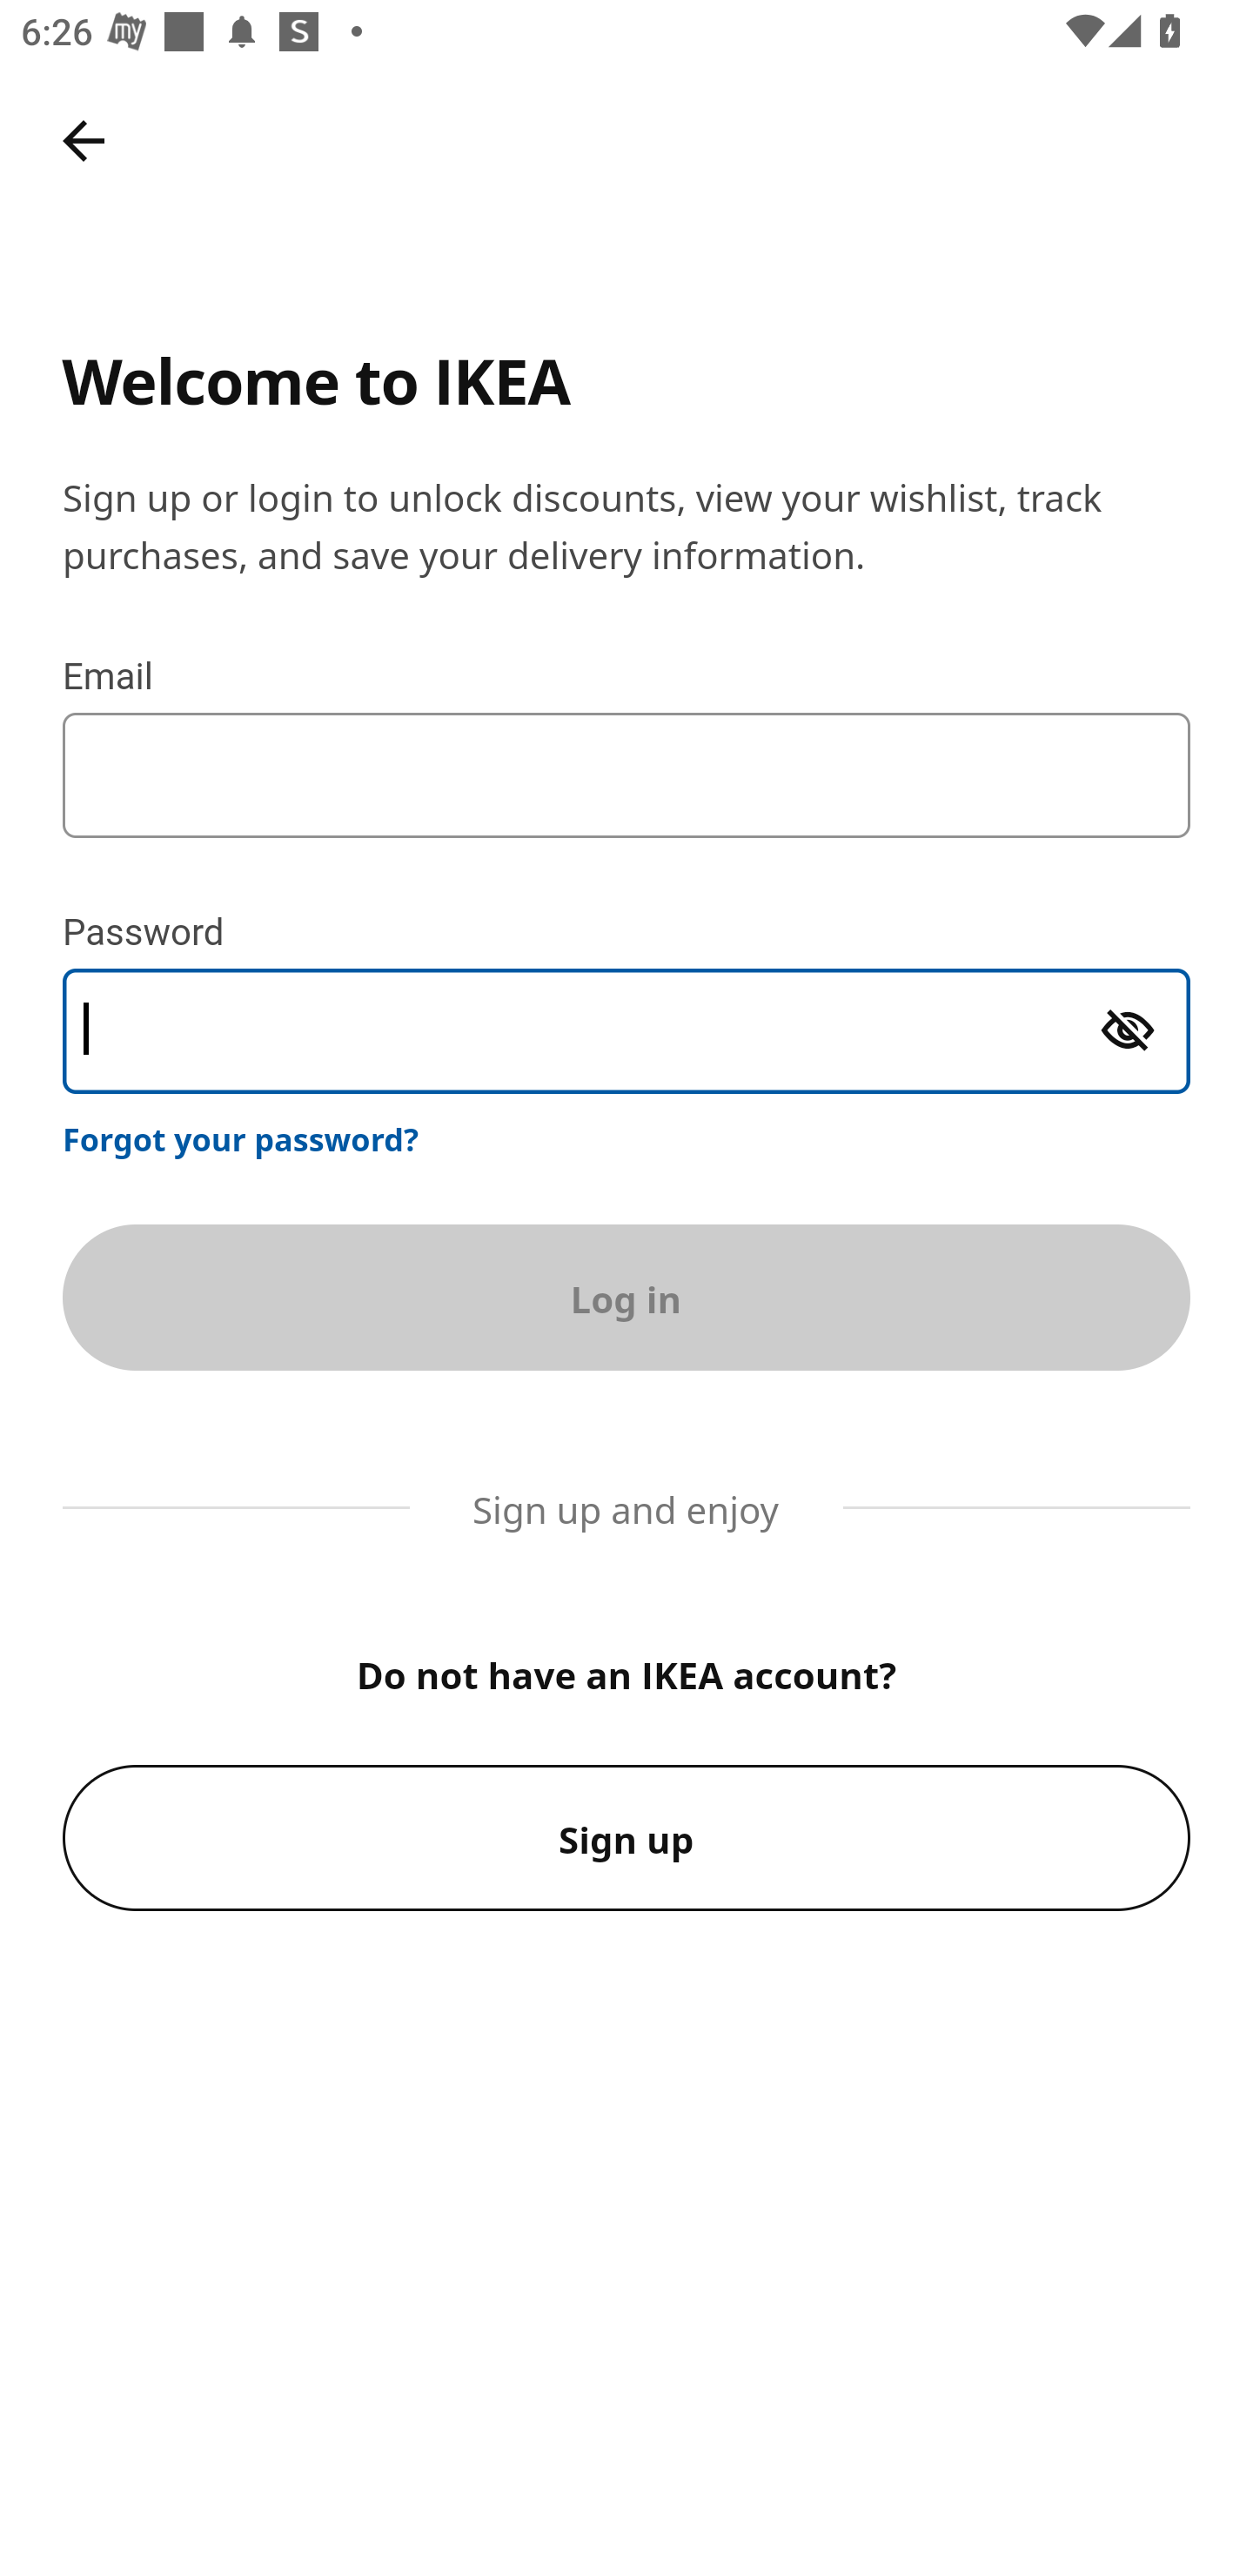 This screenshot has height=2576, width=1253. What do you see at coordinates (626, 1838) in the screenshot?
I see `Sign up` at bounding box center [626, 1838].